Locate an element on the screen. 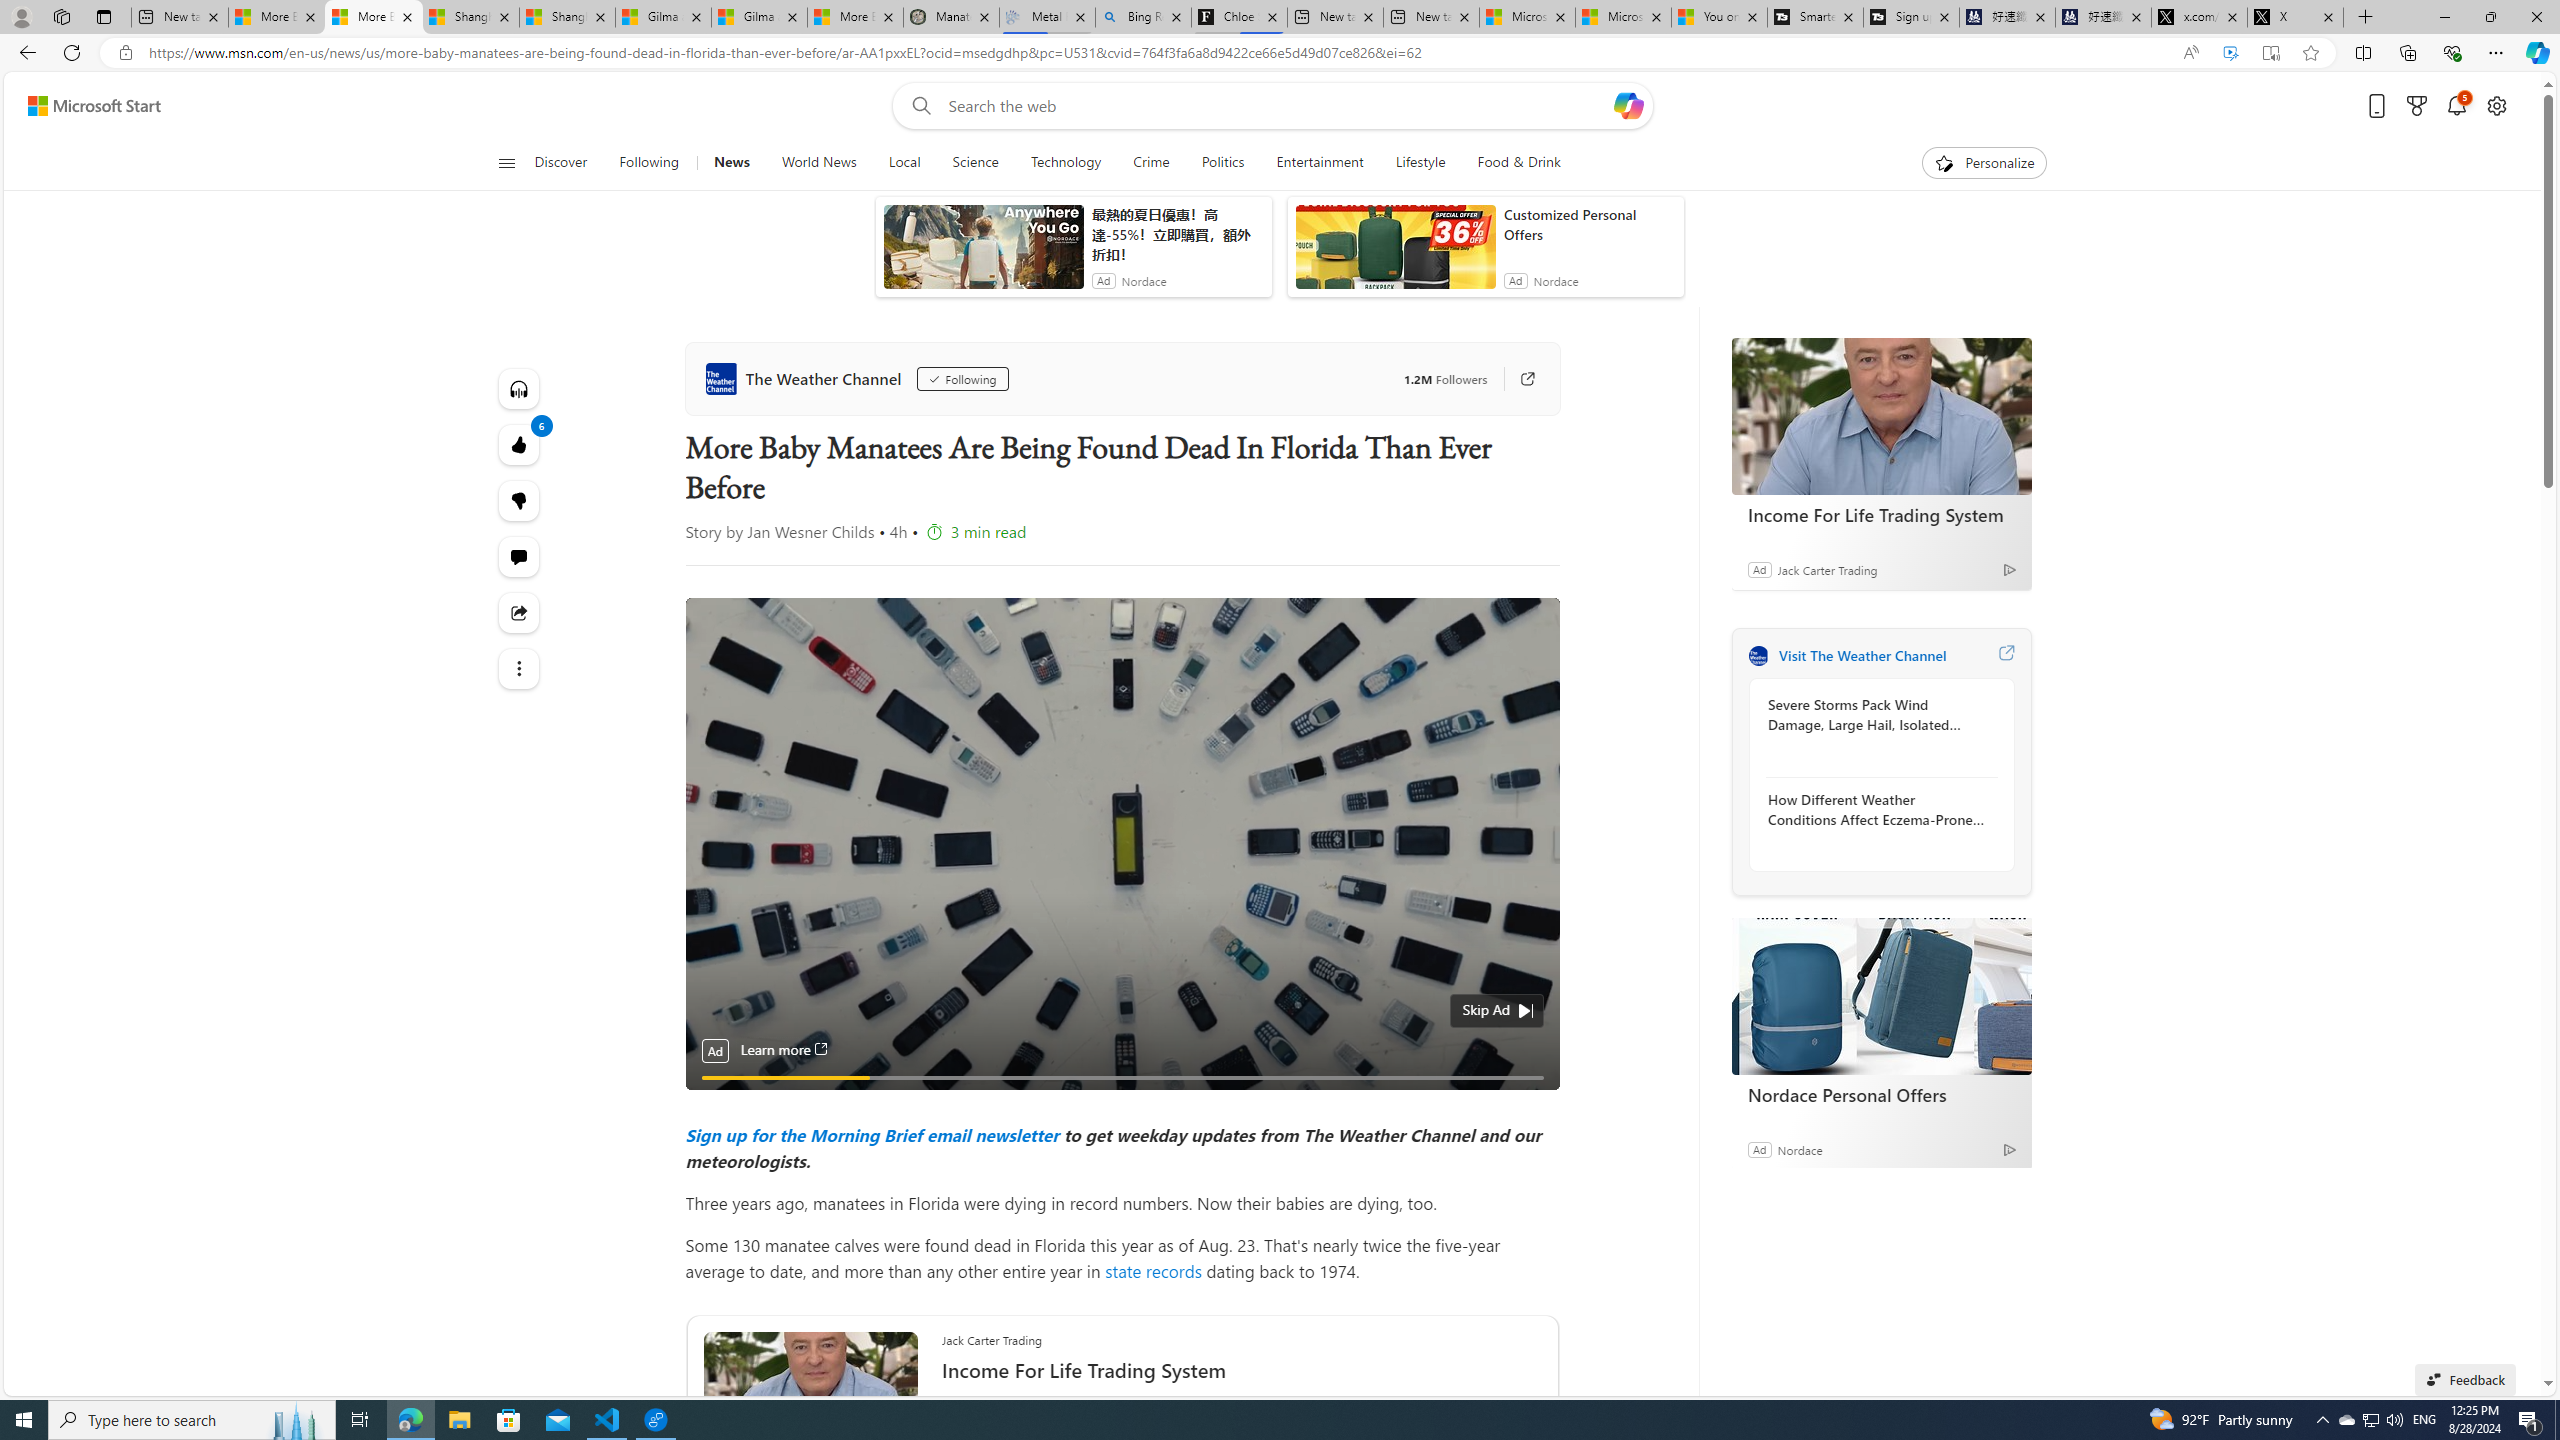 The height and width of the screenshot is (1440, 2560). Income For Life Trading System is located at coordinates (1881, 416).